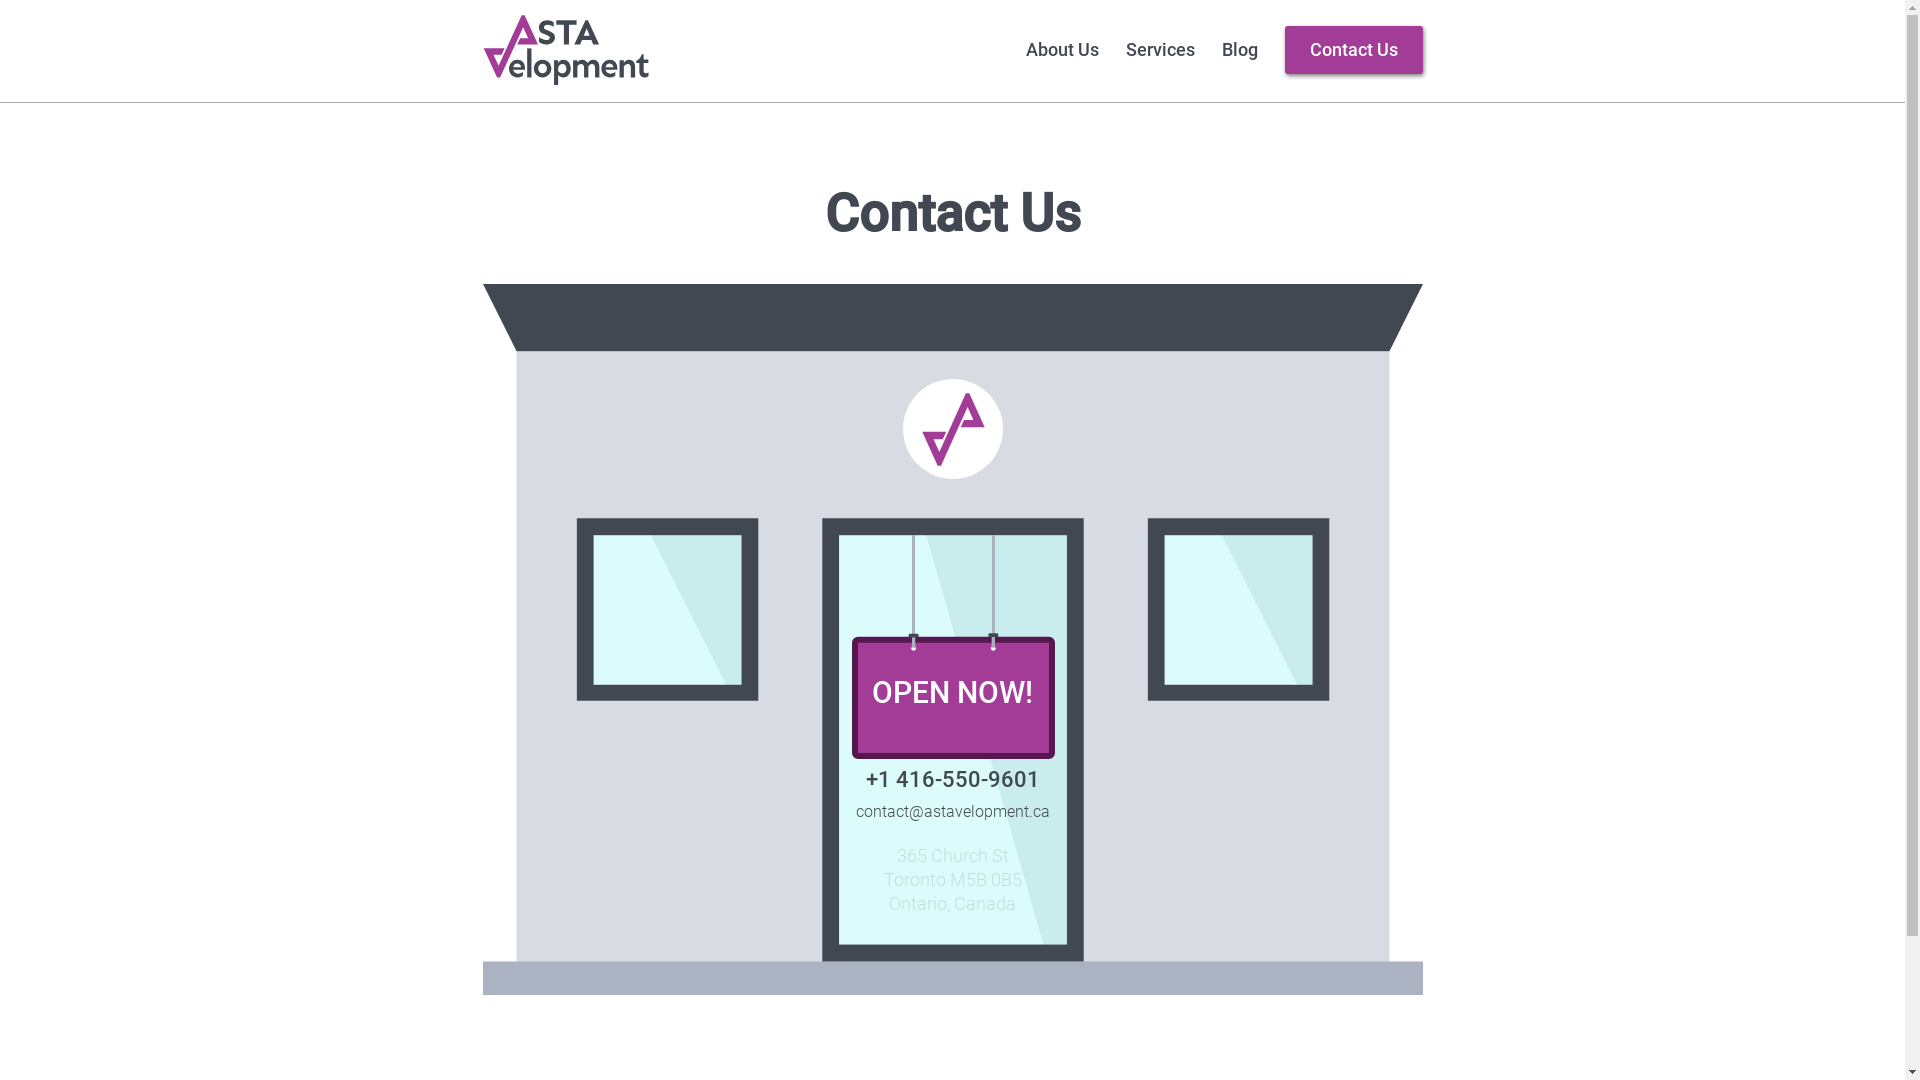  I want to click on Blog, so click(1240, 50).